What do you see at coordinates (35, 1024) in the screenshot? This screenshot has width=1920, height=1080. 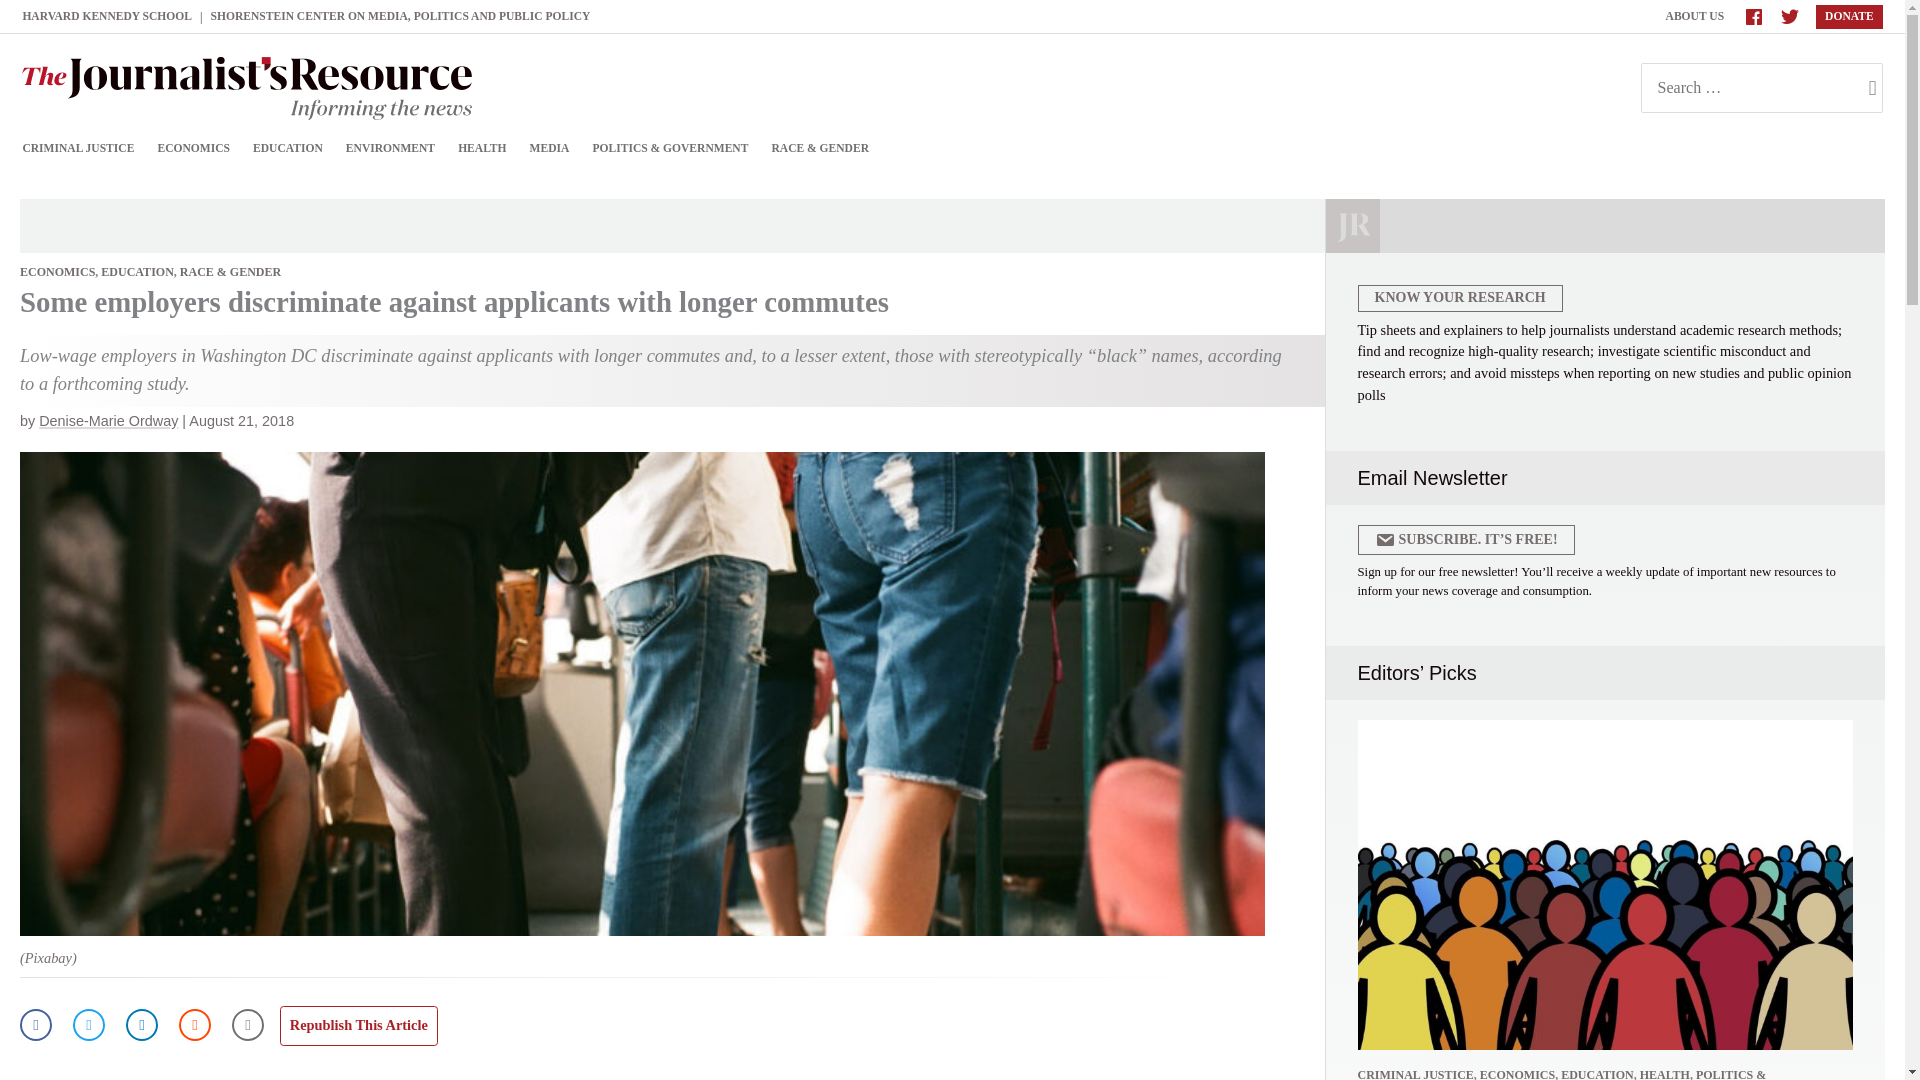 I see `Facebook` at bounding box center [35, 1024].